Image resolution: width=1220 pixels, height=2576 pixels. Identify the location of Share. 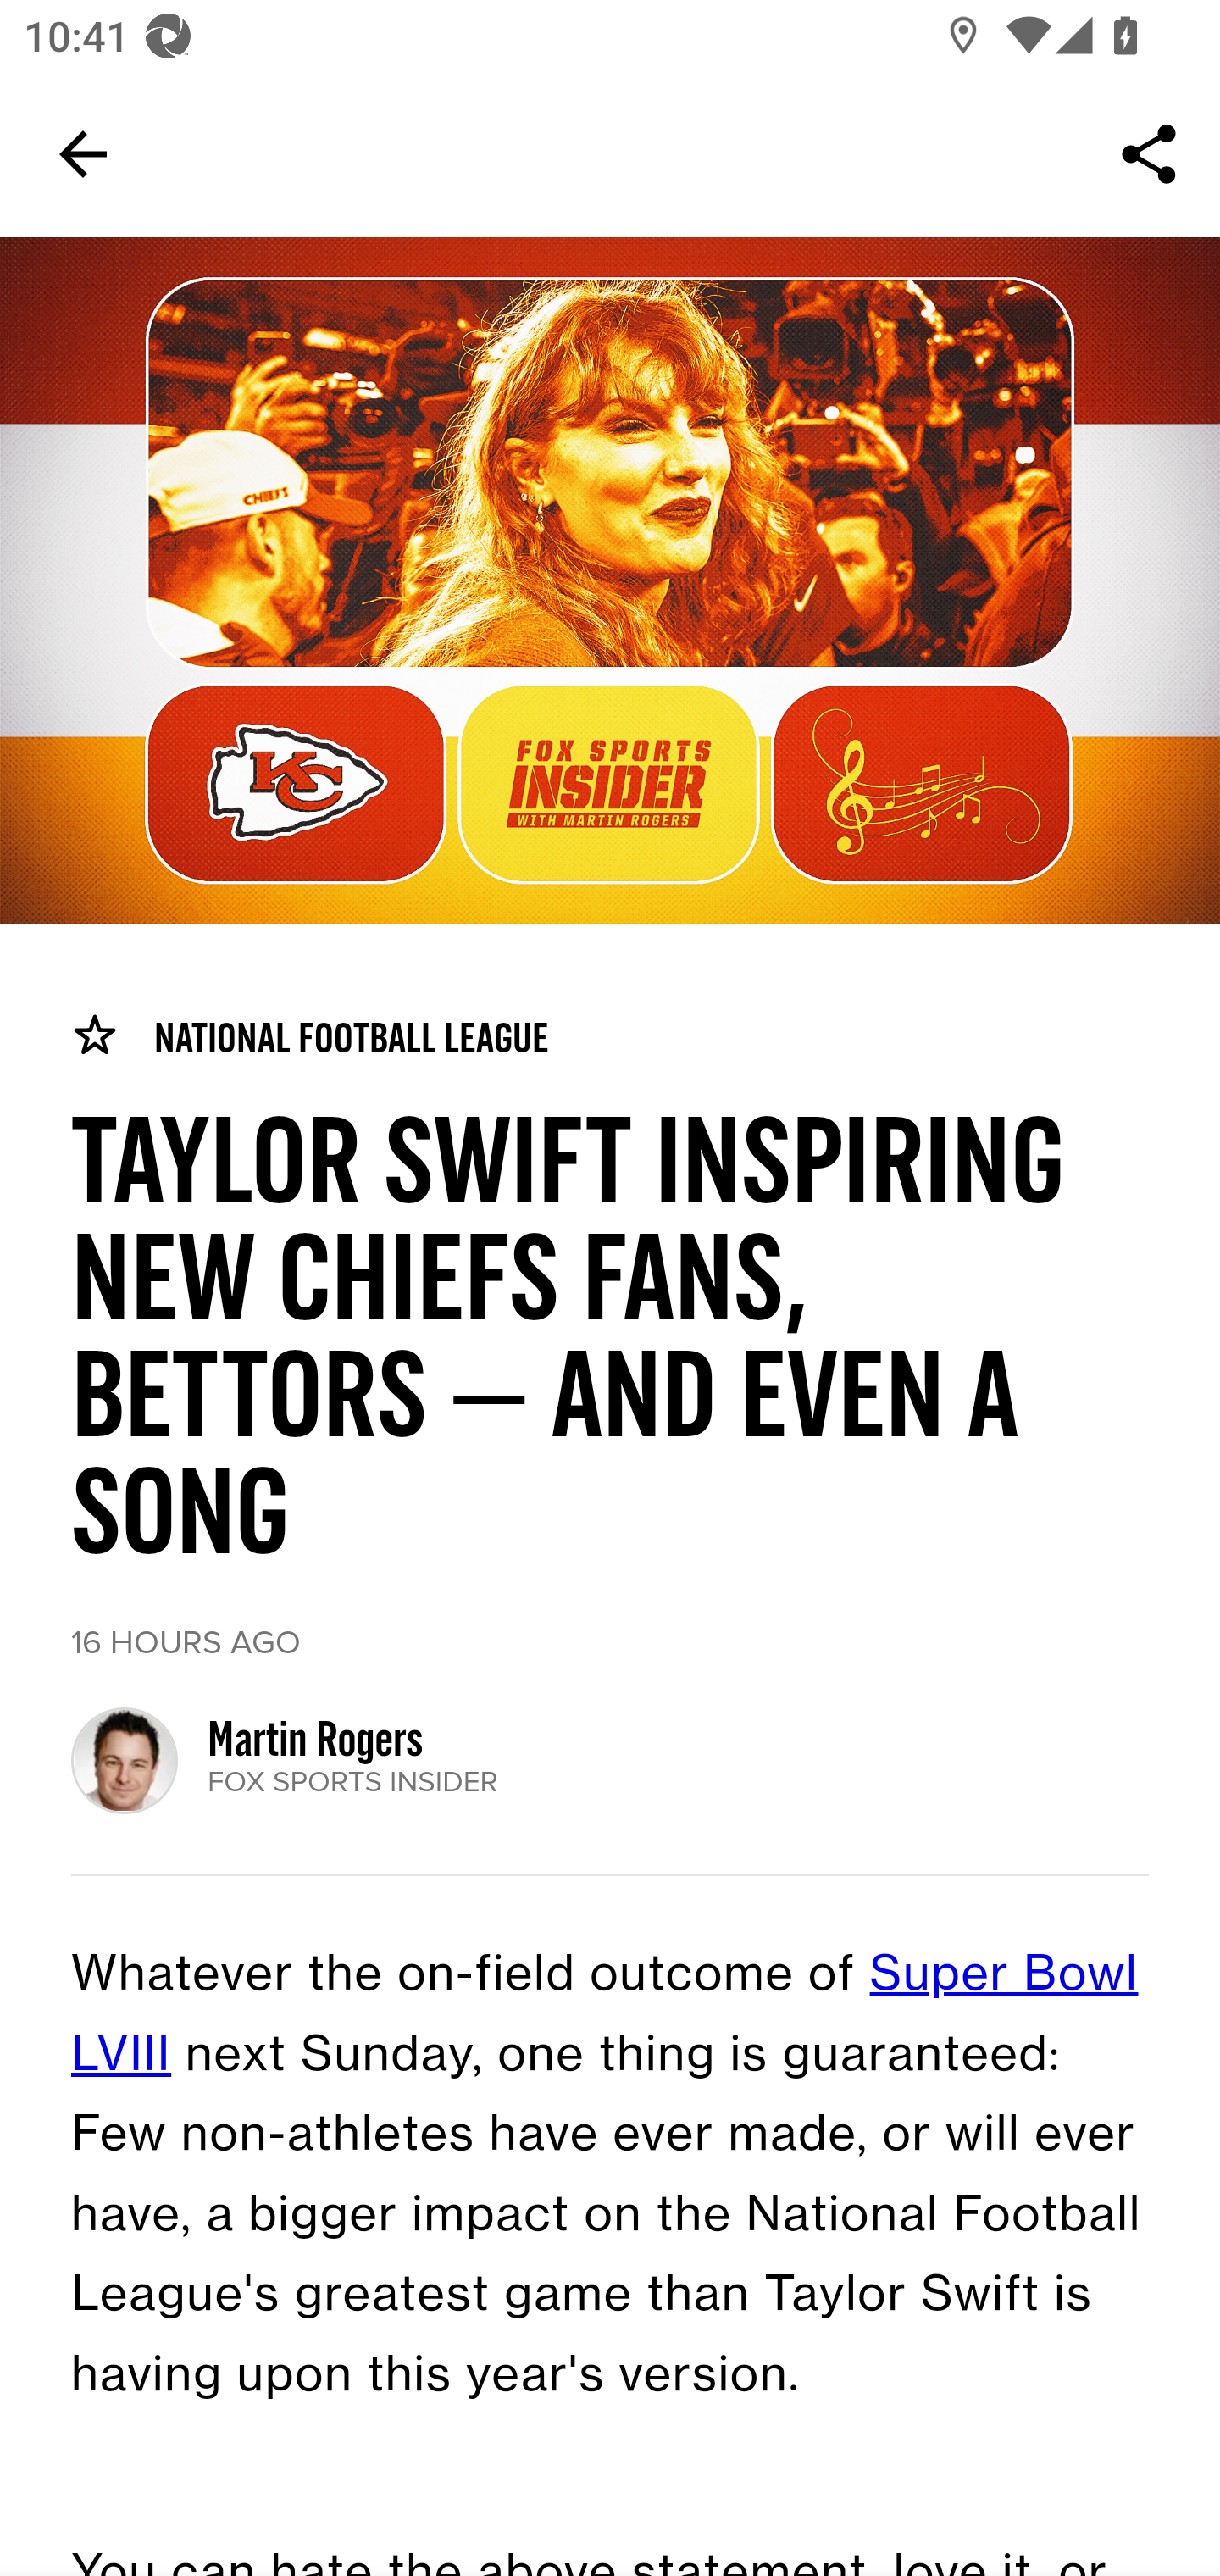
(1149, 154).